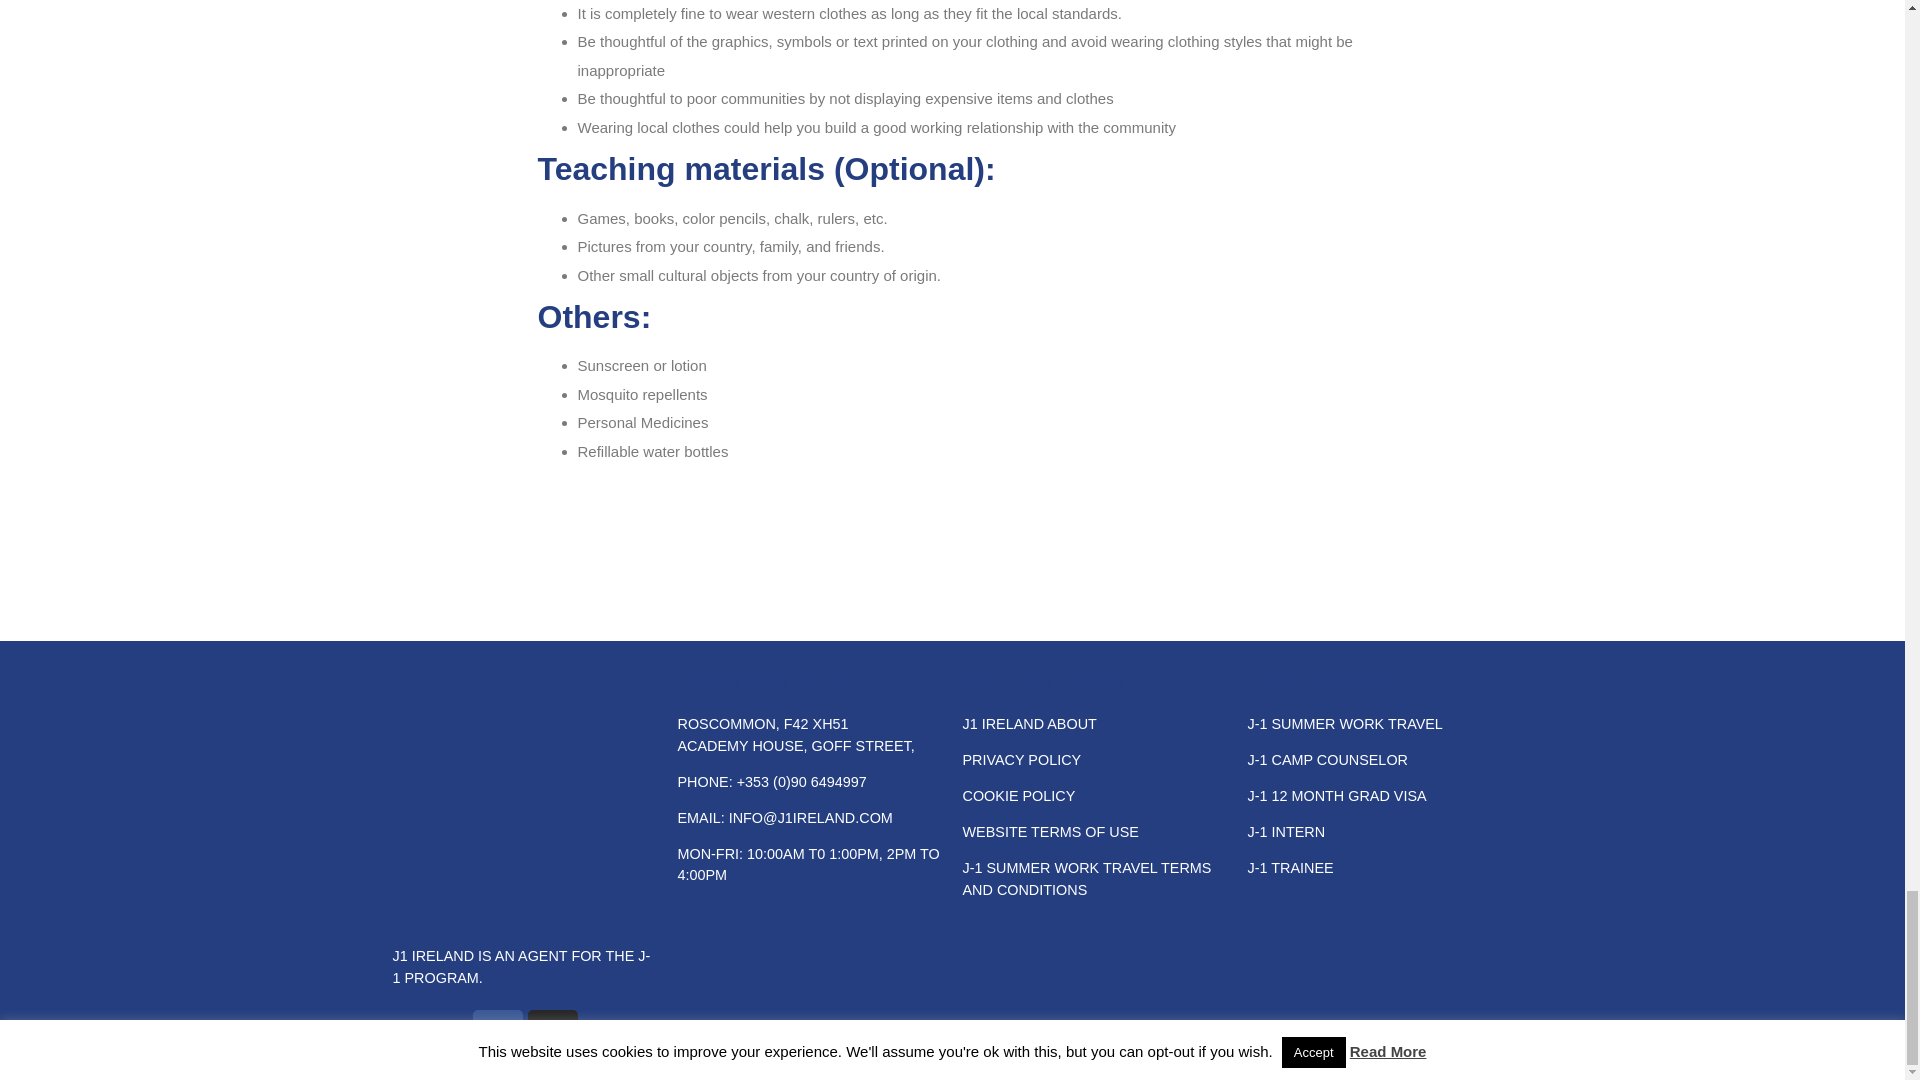 The width and height of the screenshot is (1920, 1080). What do you see at coordinates (1287, 832) in the screenshot?
I see `J-1 INTERN` at bounding box center [1287, 832].